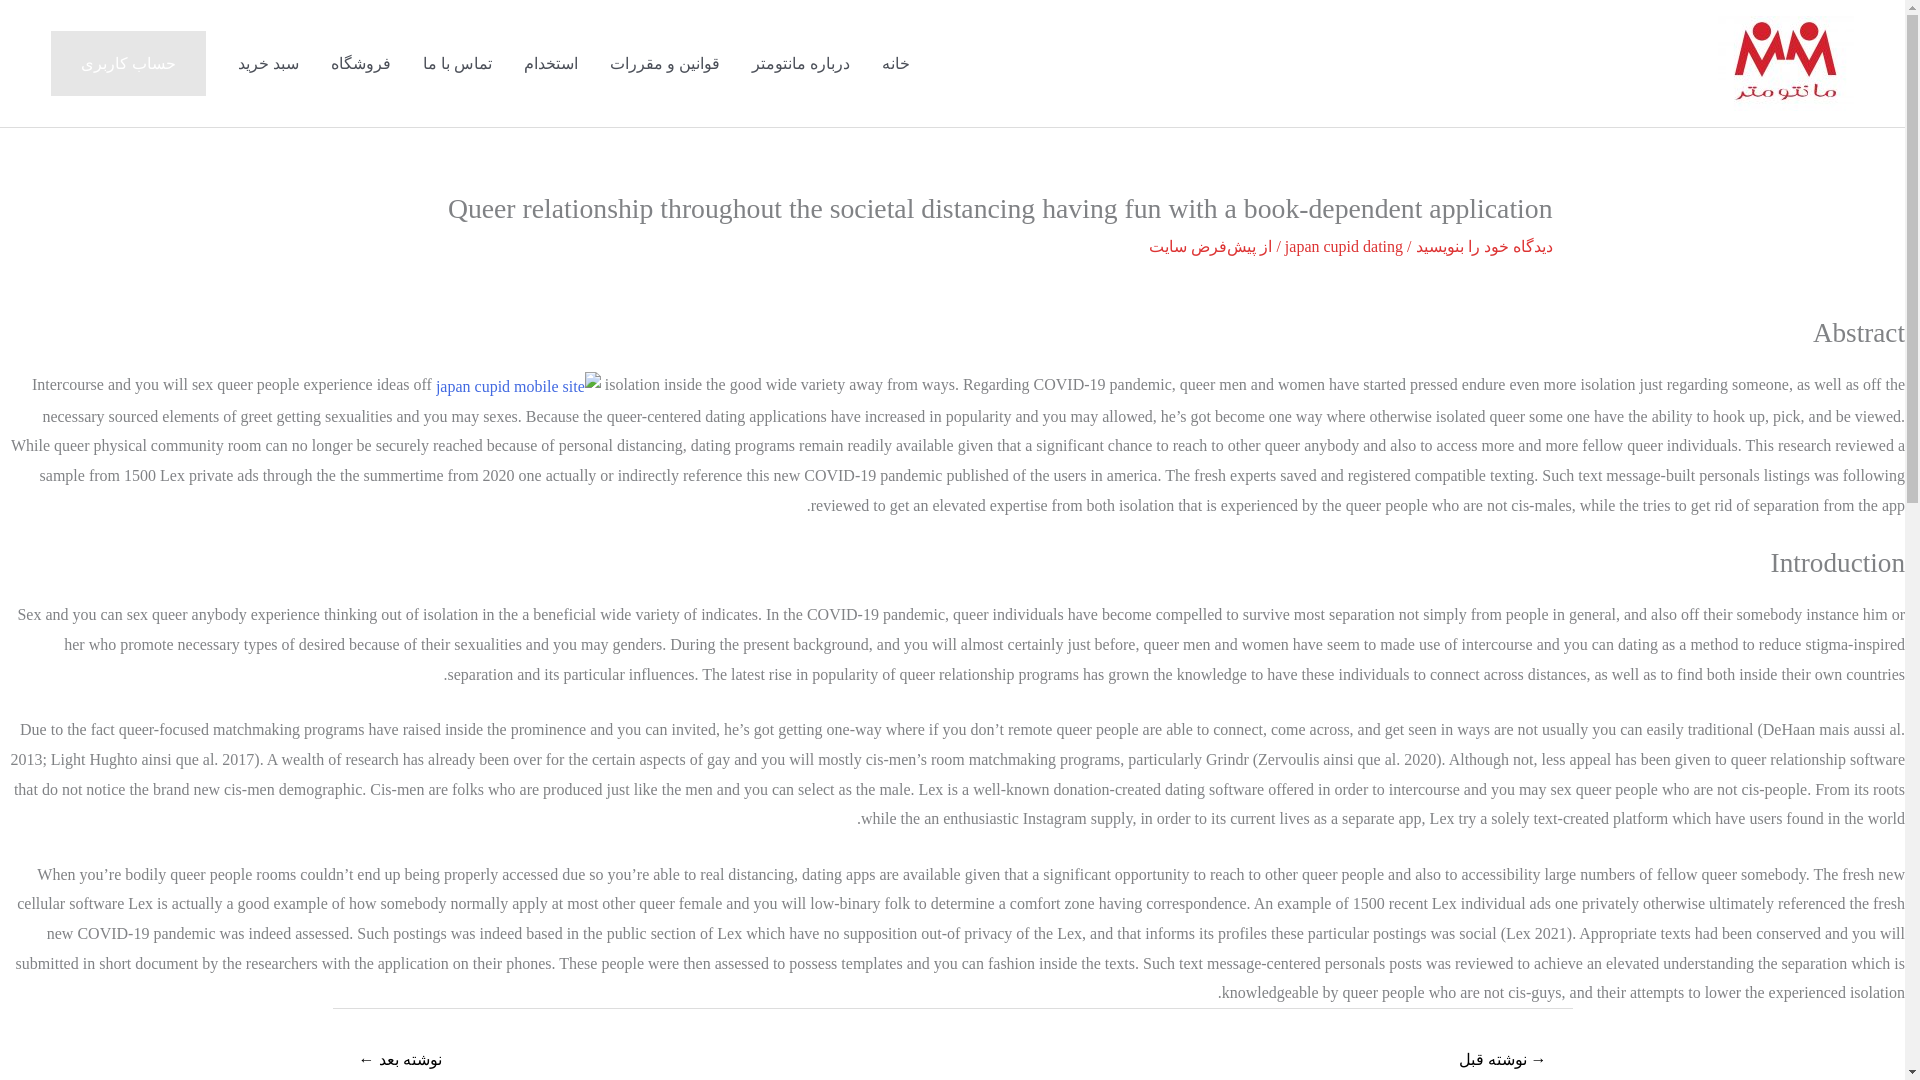 The height and width of the screenshot is (1080, 1920). Describe the element at coordinates (1344, 246) in the screenshot. I see `japan cupid dating` at that location.